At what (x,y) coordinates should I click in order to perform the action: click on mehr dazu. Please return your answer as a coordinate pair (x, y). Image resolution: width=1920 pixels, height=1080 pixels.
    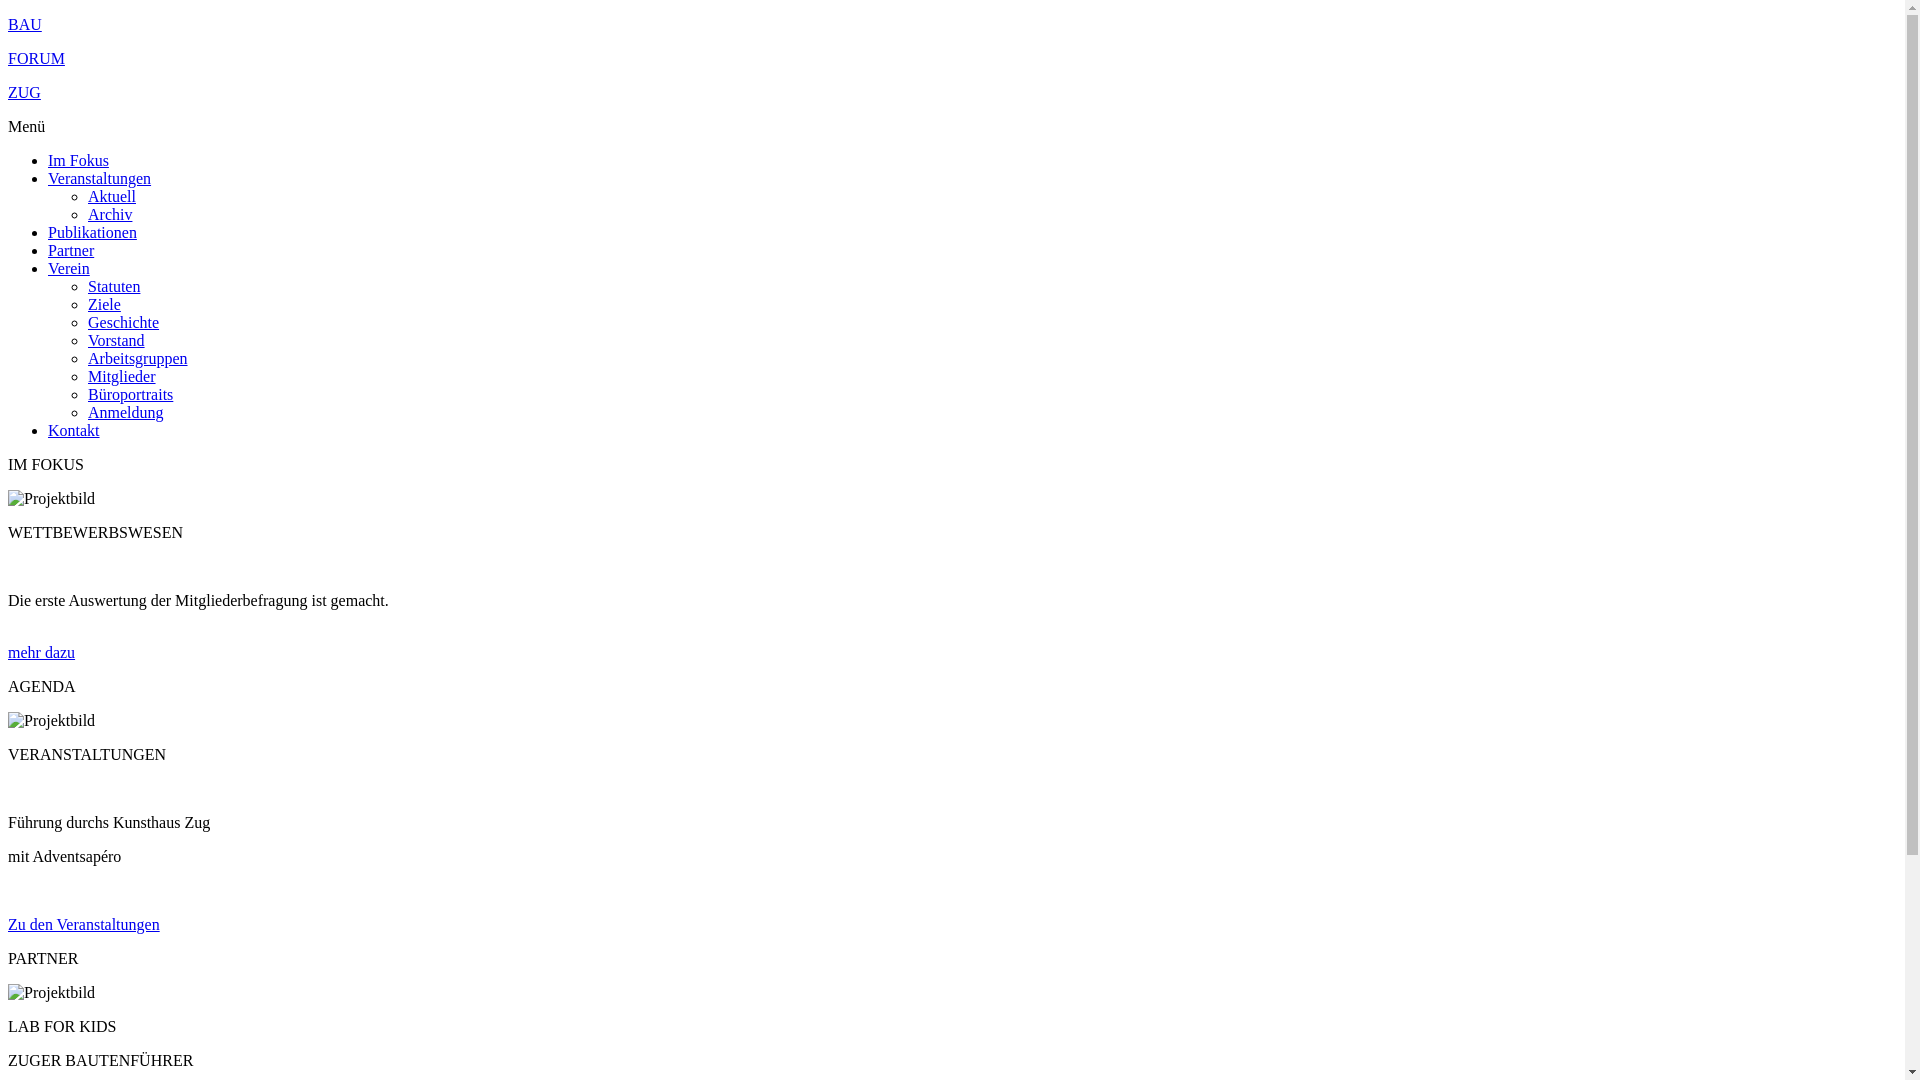
    Looking at the image, I should click on (42, 652).